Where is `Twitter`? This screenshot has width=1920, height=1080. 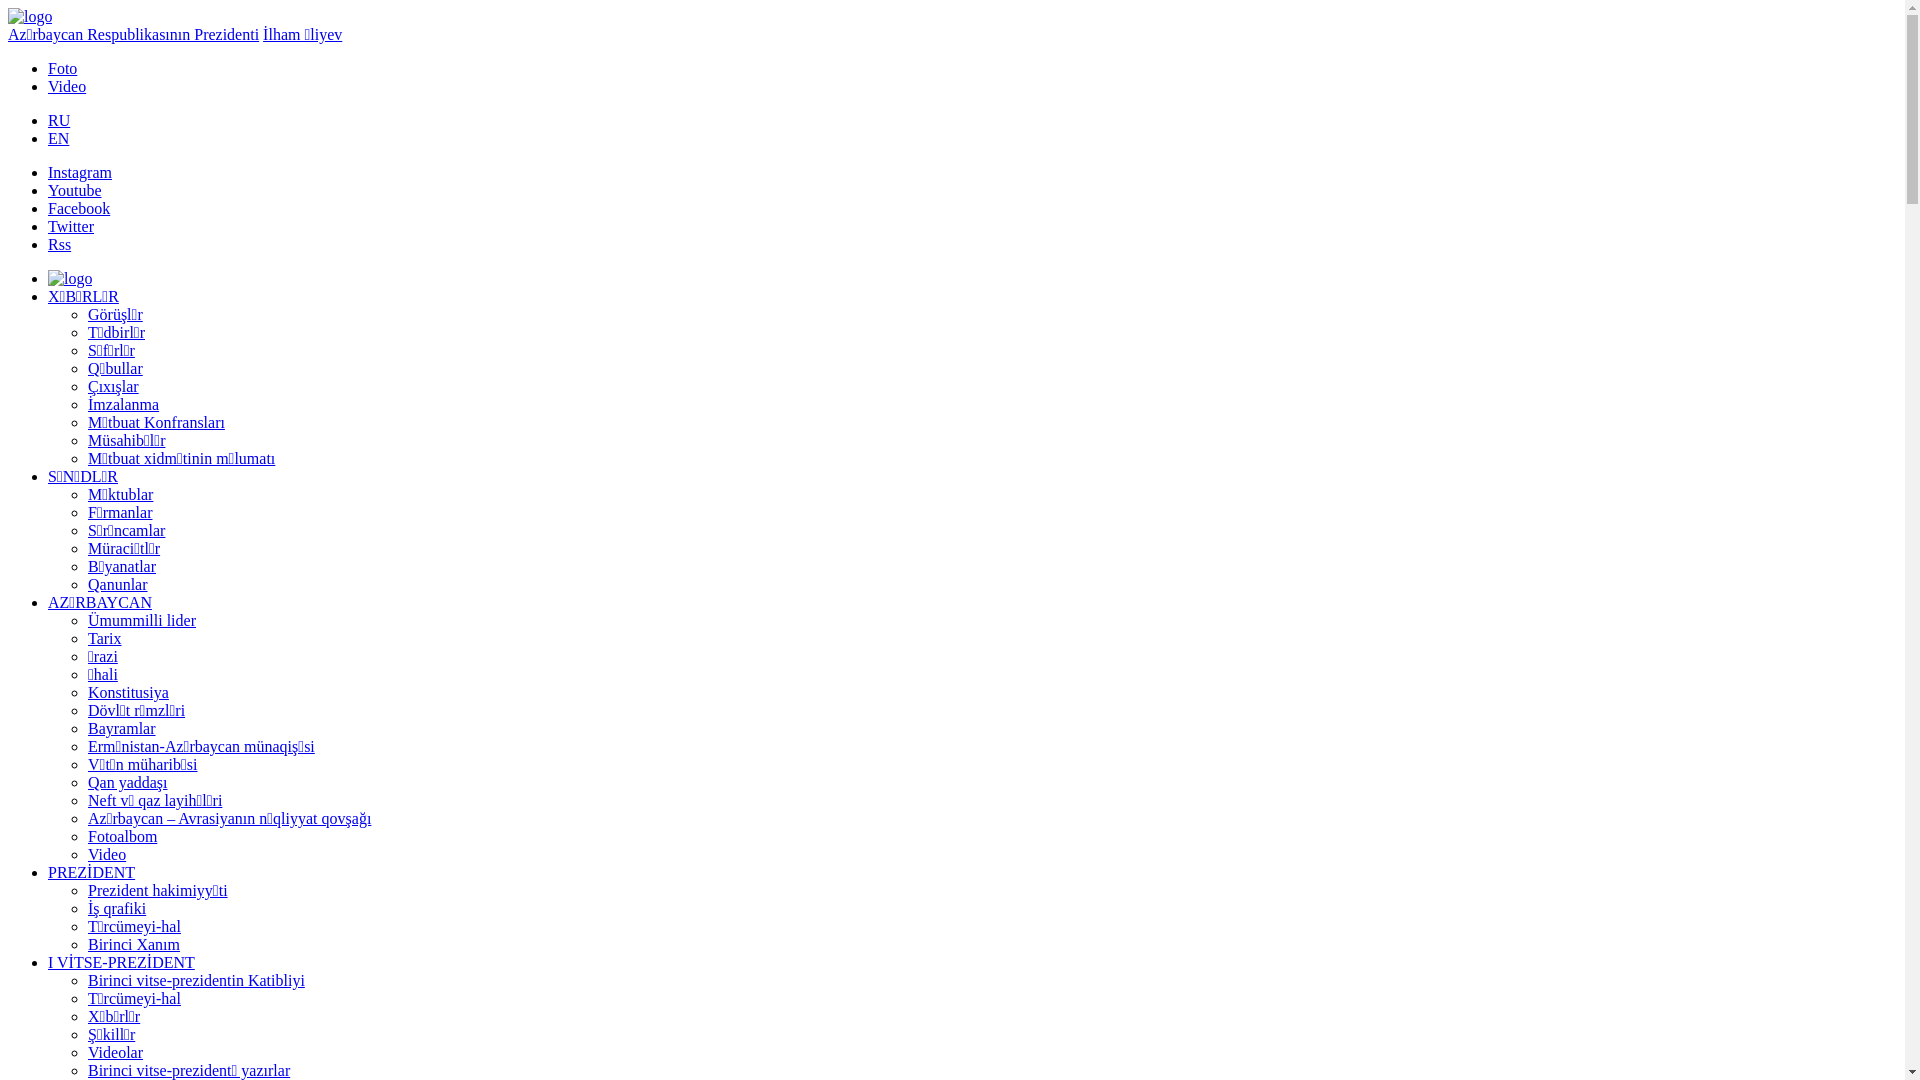
Twitter is located at coordinates (71, 226).